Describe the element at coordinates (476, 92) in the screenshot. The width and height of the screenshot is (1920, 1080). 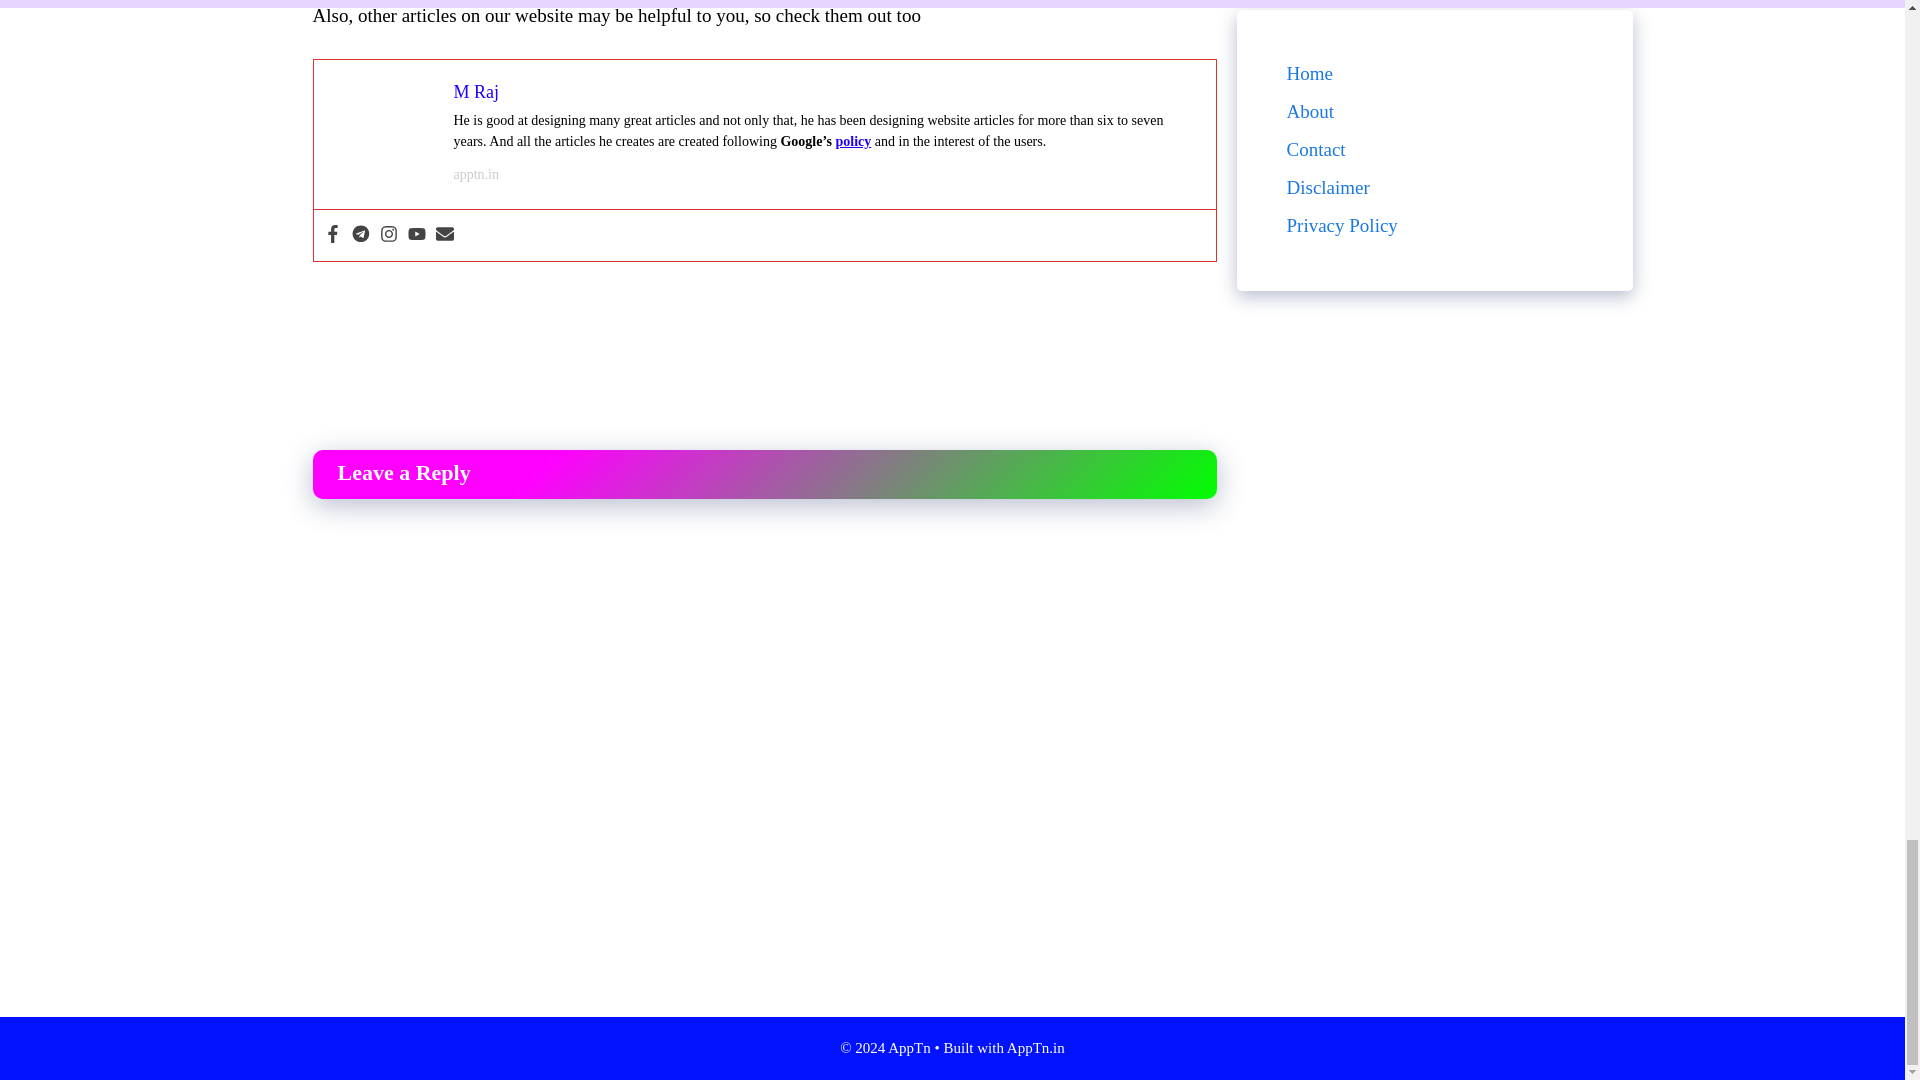
I see `M Raj` at that location.